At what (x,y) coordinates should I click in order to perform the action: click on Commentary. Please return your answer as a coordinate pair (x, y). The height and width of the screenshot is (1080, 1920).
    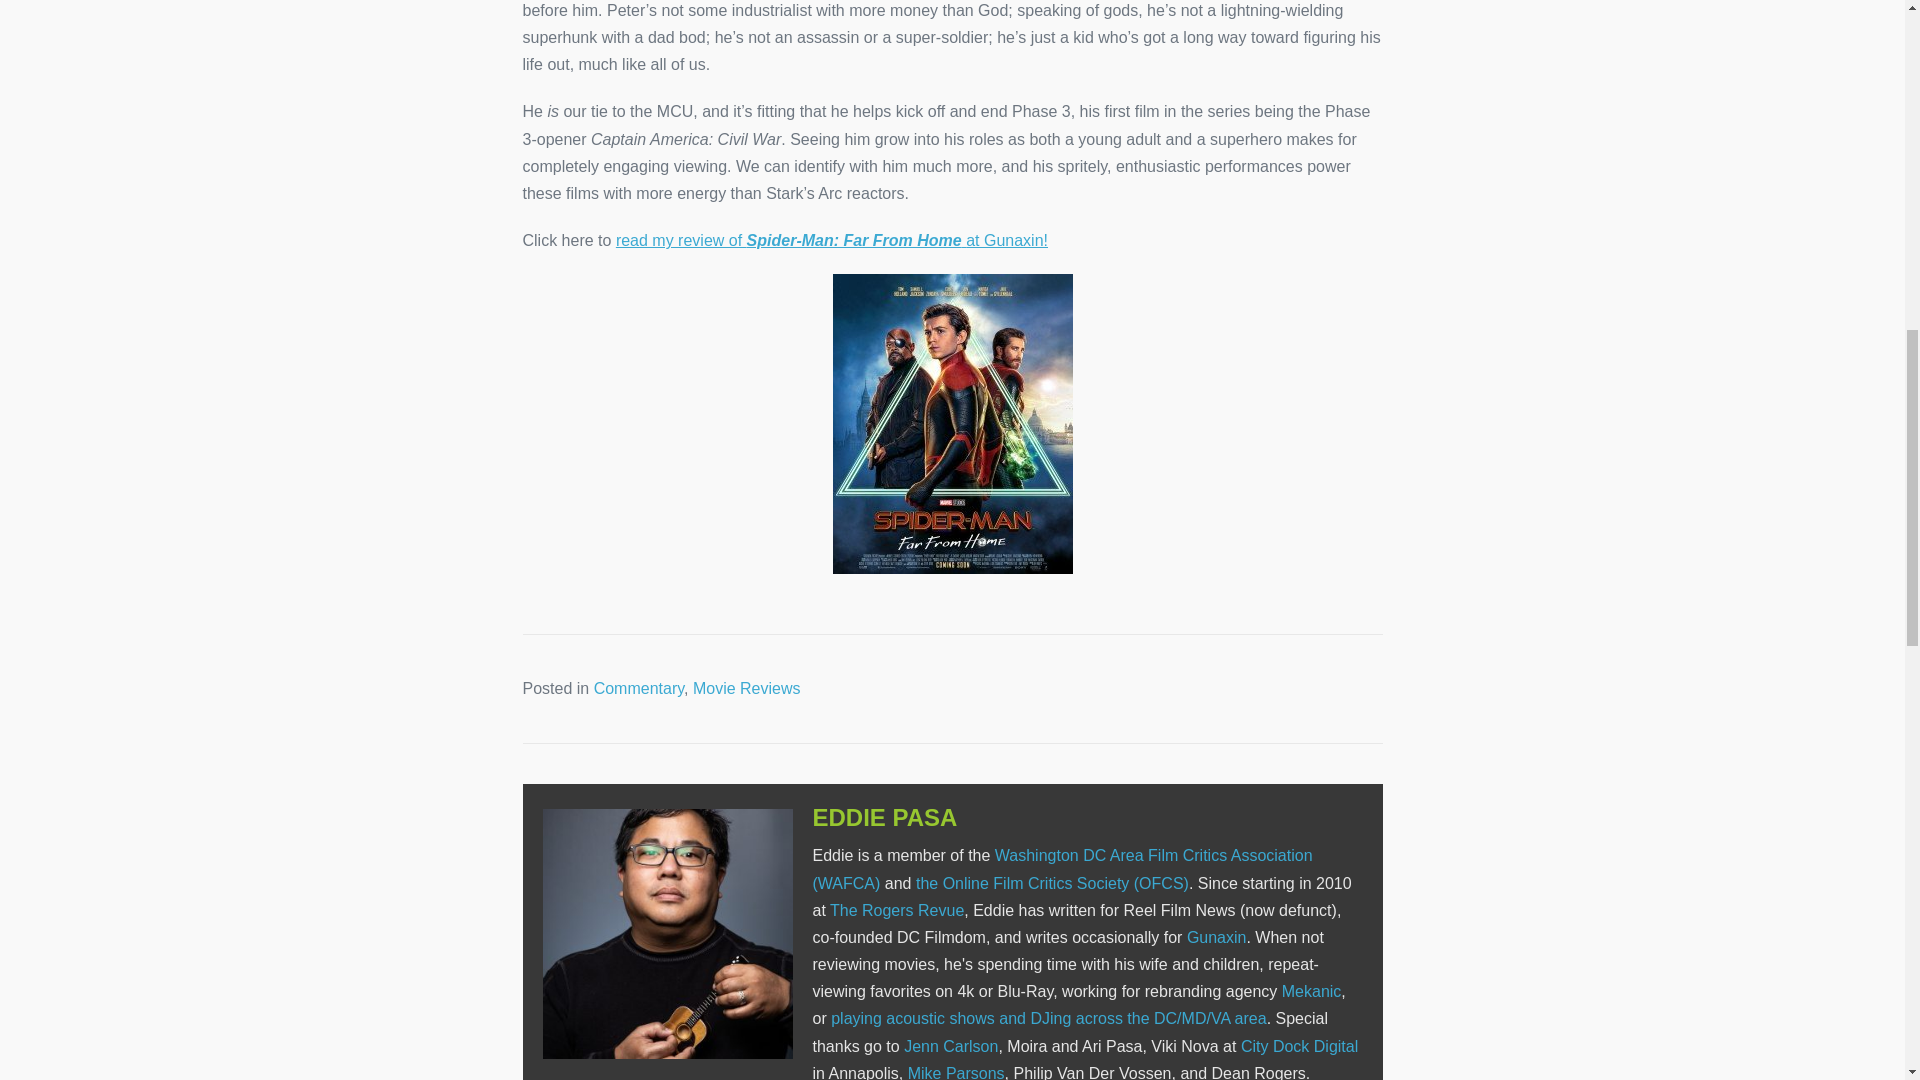
    Looking at the image, I should click on (638, 688).